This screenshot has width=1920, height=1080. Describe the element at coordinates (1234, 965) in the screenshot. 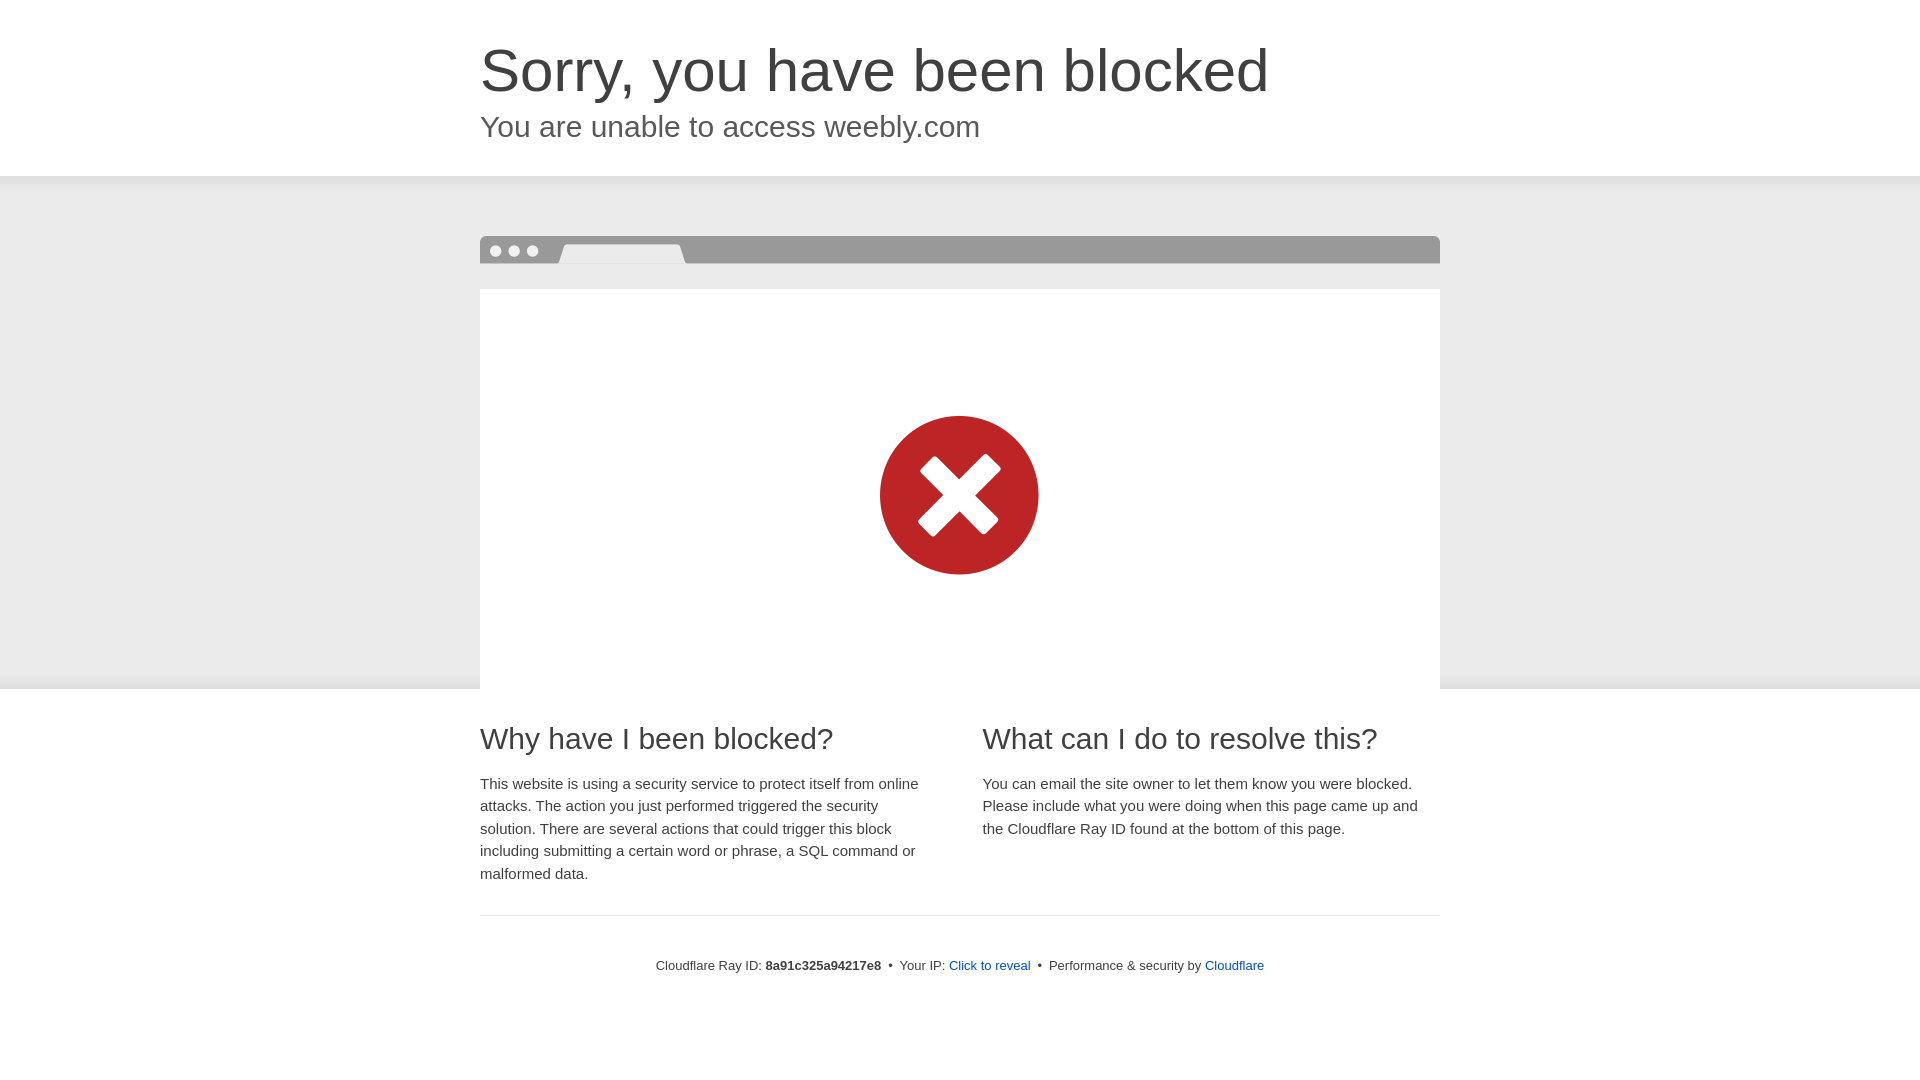

I see `Cloudflare` at that location.